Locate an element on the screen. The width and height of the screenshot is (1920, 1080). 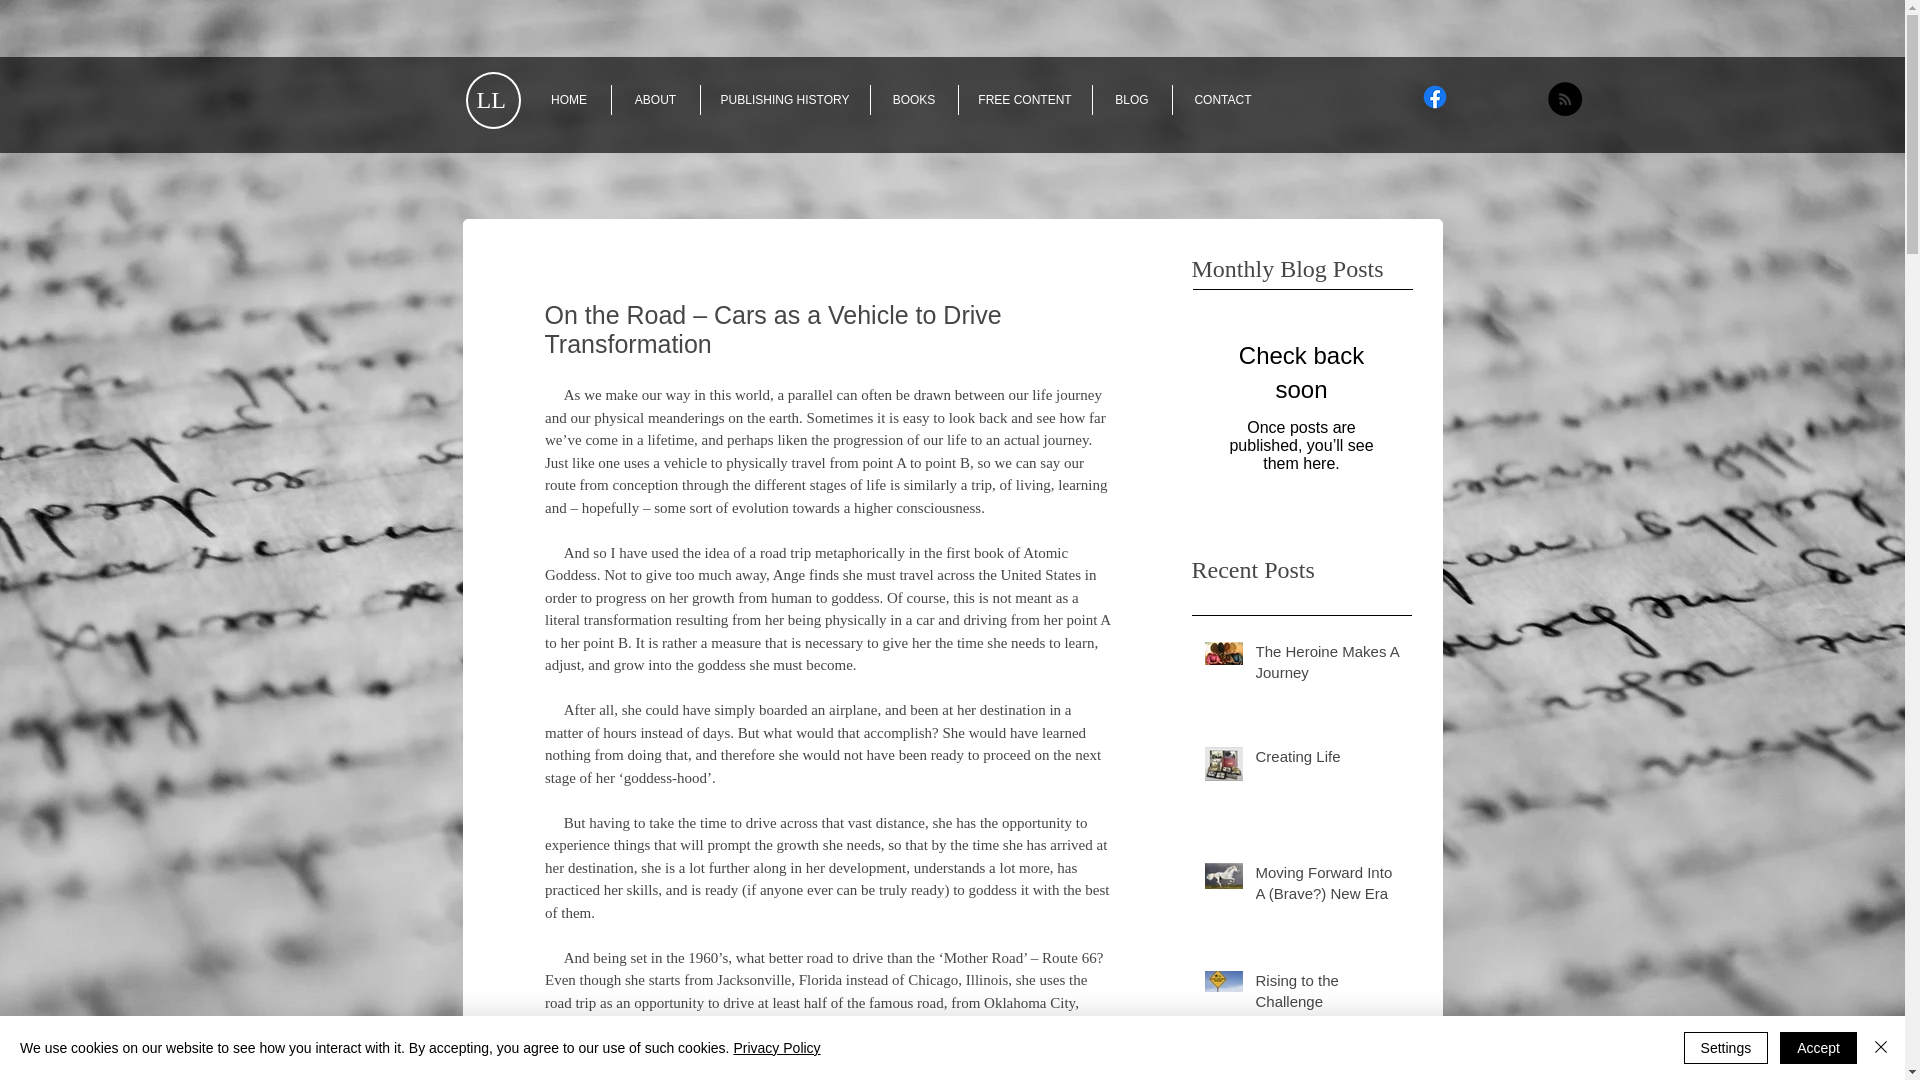
ABOUT is located at coordinates (656, 100).